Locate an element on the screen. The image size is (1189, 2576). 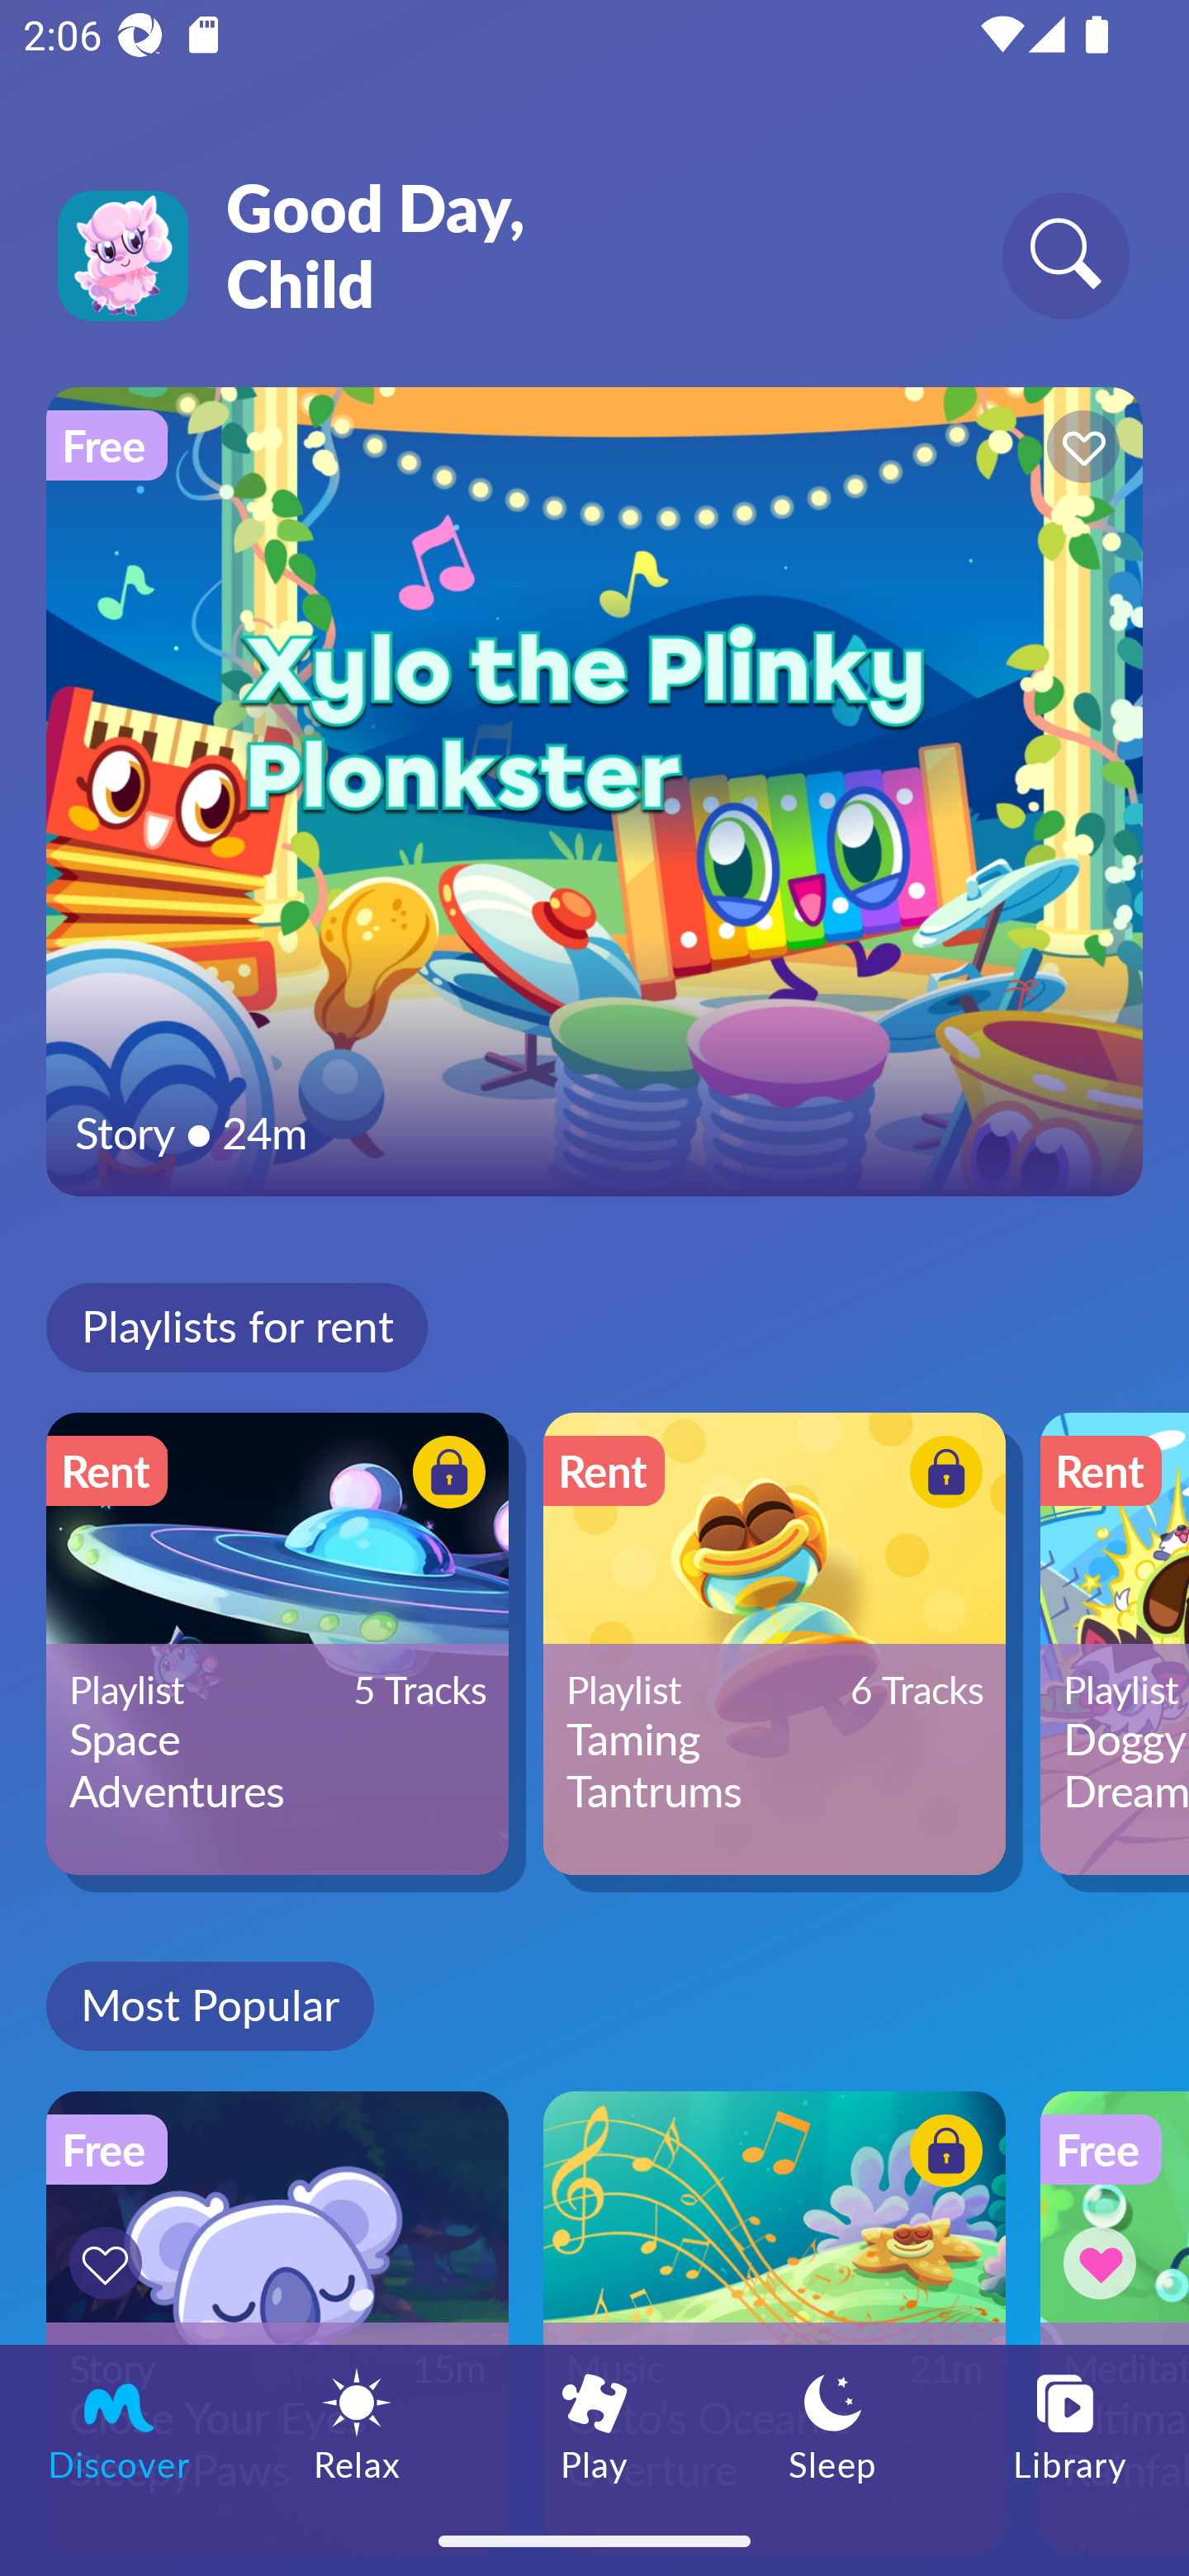
Relax is located at coordinates (357, 2425).